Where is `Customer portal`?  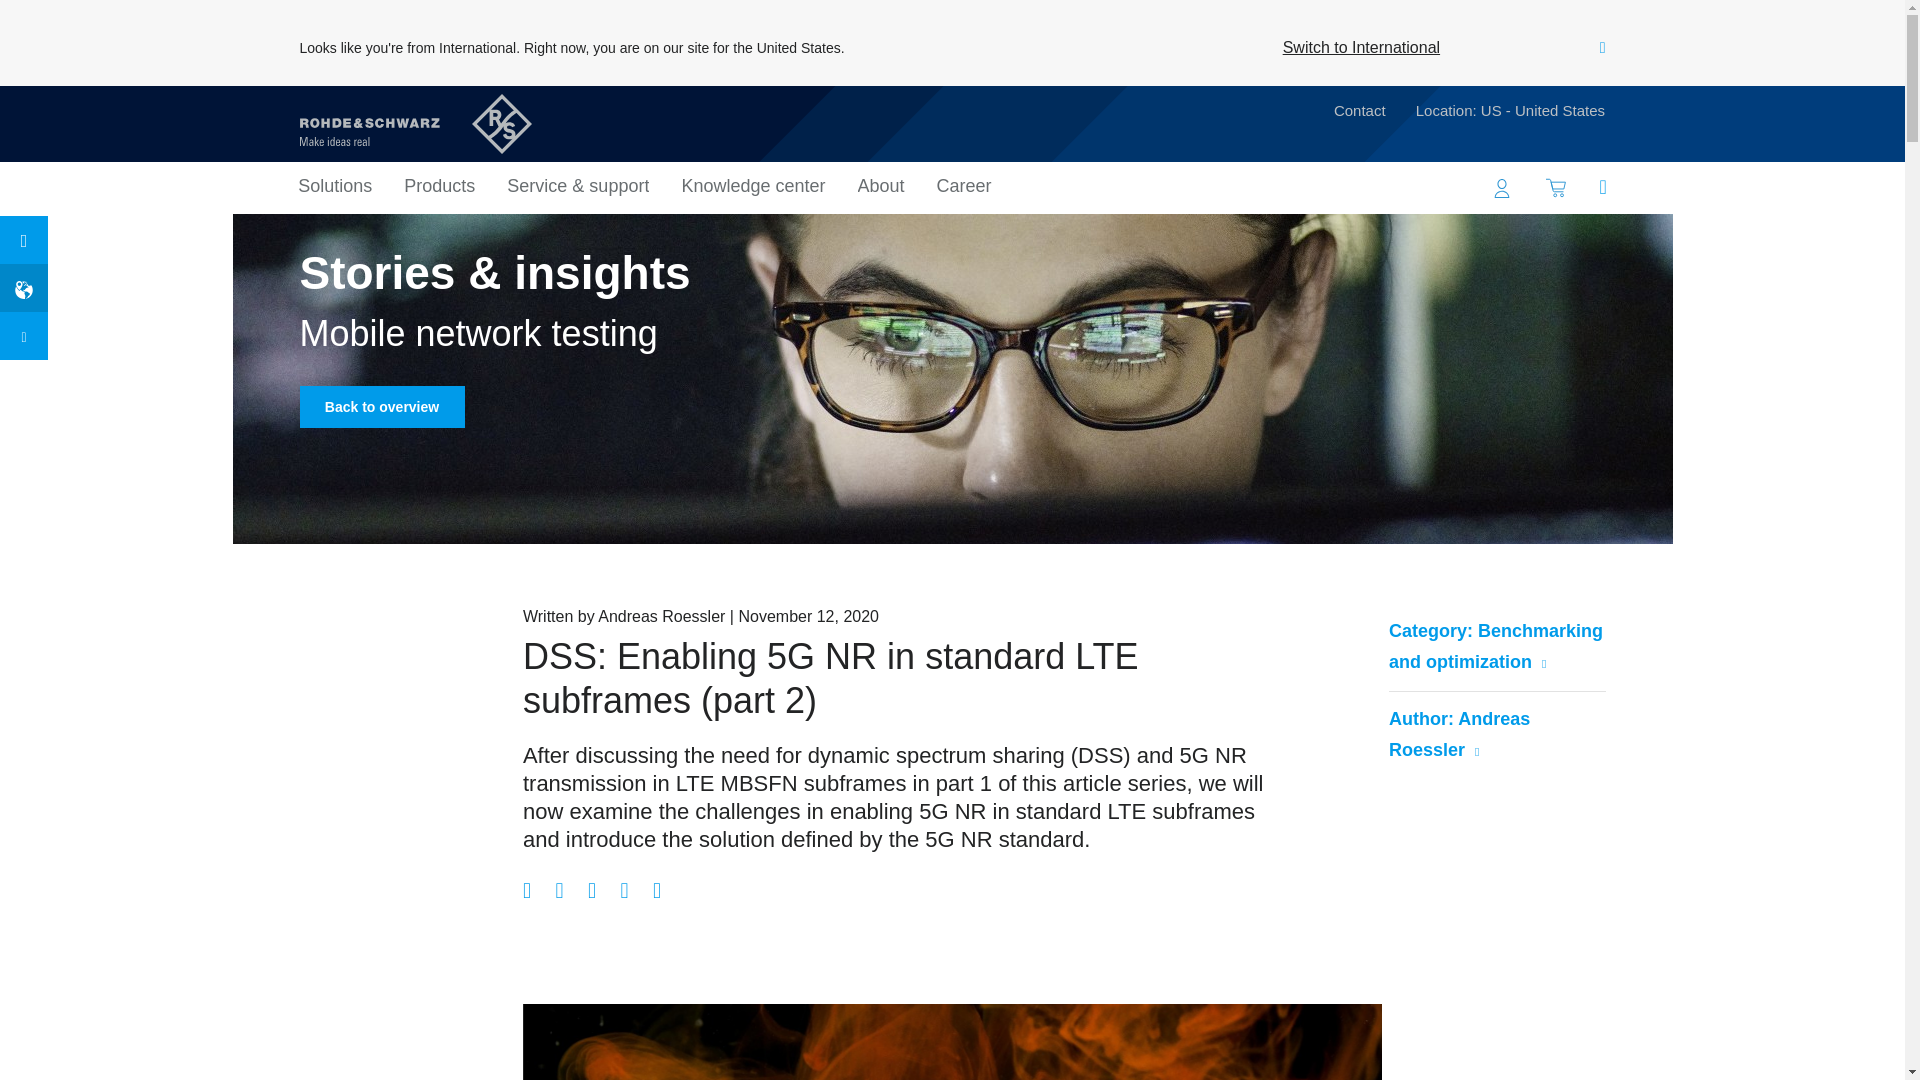 Customer portal is located at coordinates (1502, 188).